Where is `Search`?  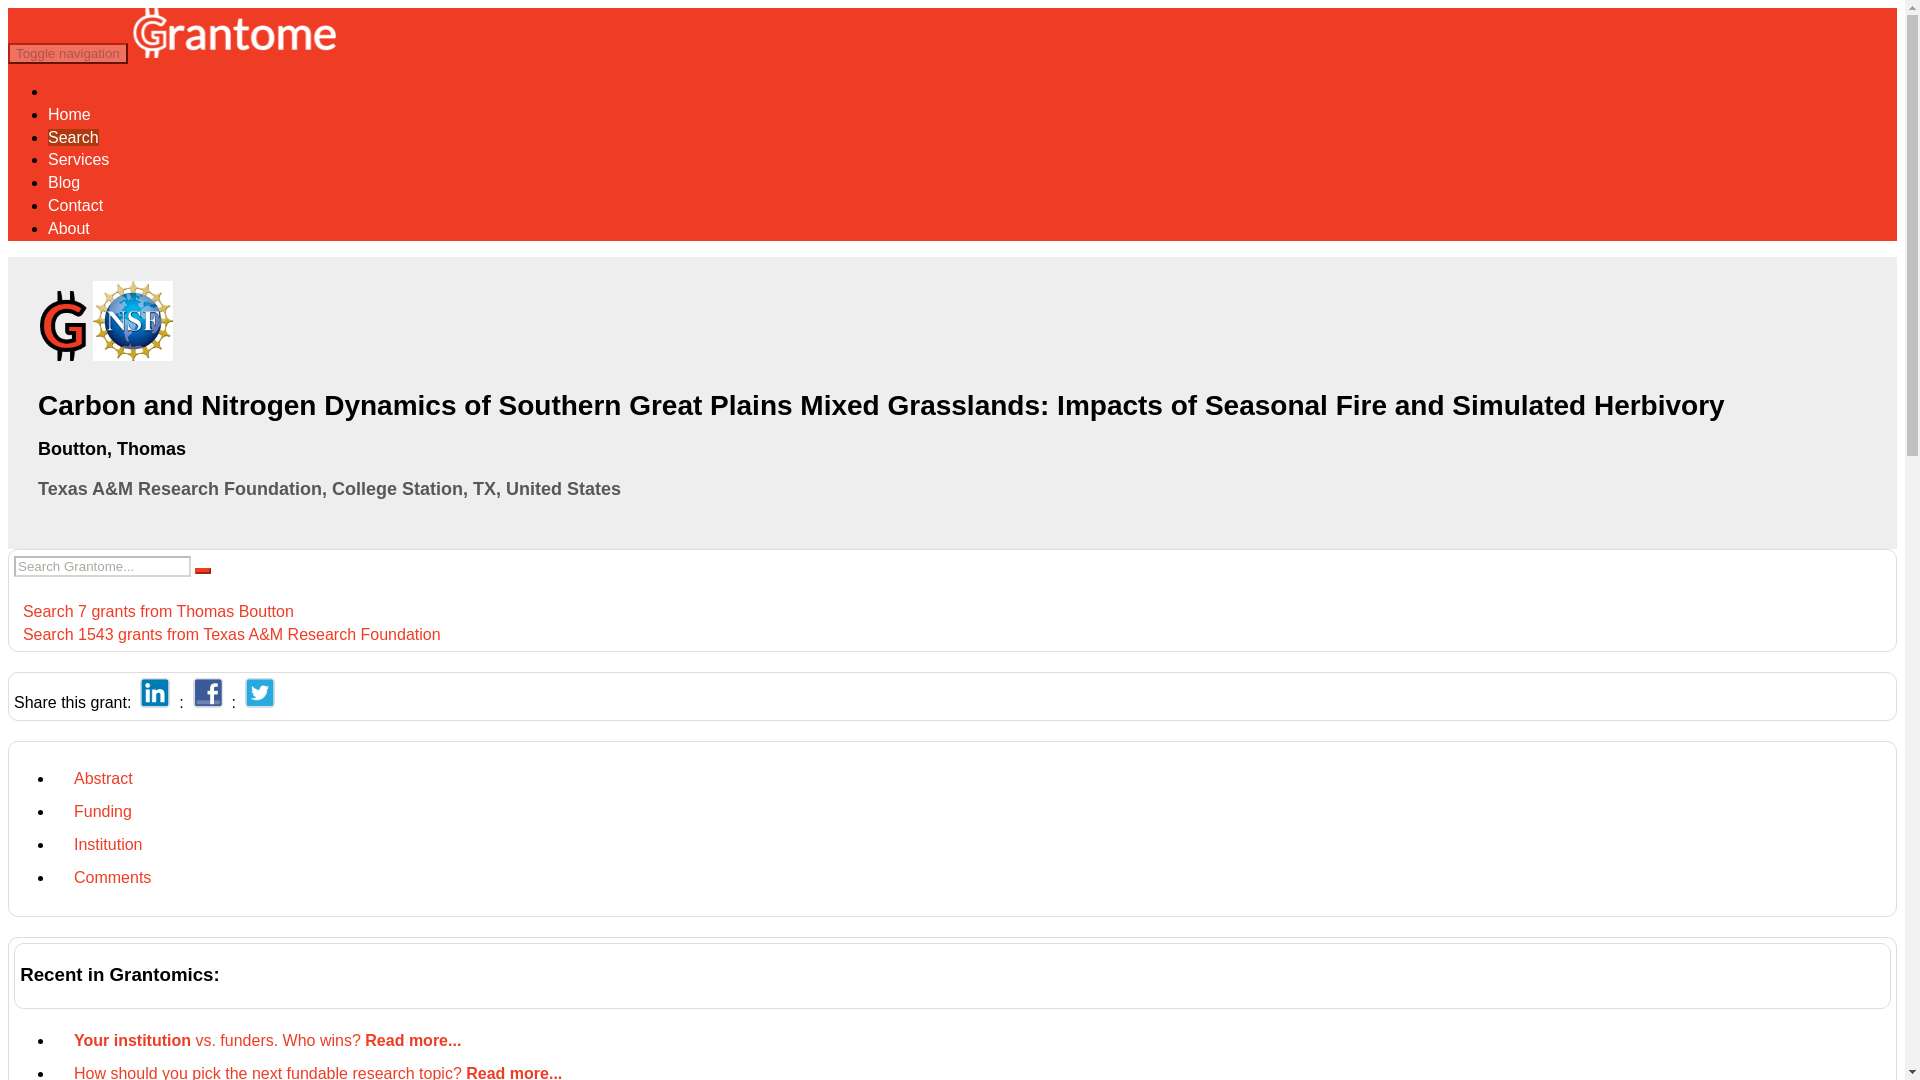 Search is located at coordinates (74, 136).